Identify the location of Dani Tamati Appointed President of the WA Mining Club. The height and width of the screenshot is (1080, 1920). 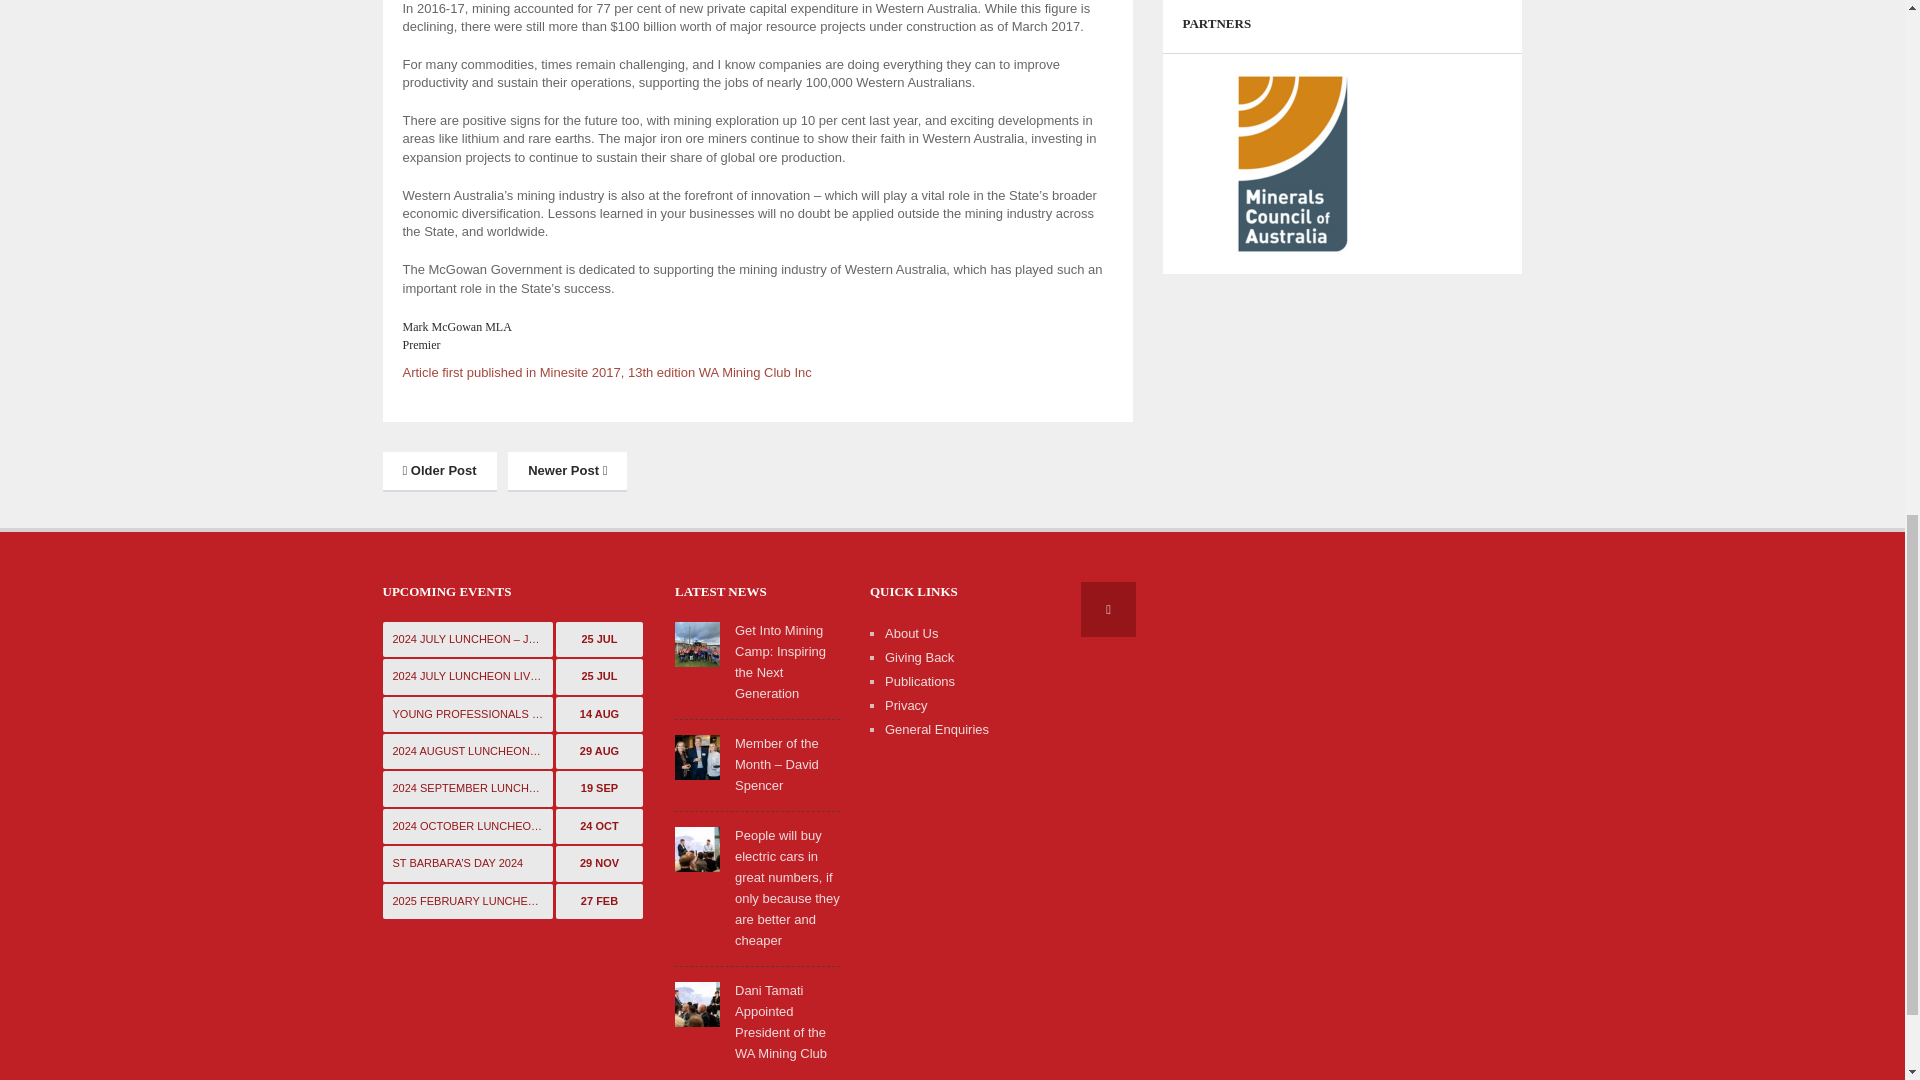
(698, 1002).